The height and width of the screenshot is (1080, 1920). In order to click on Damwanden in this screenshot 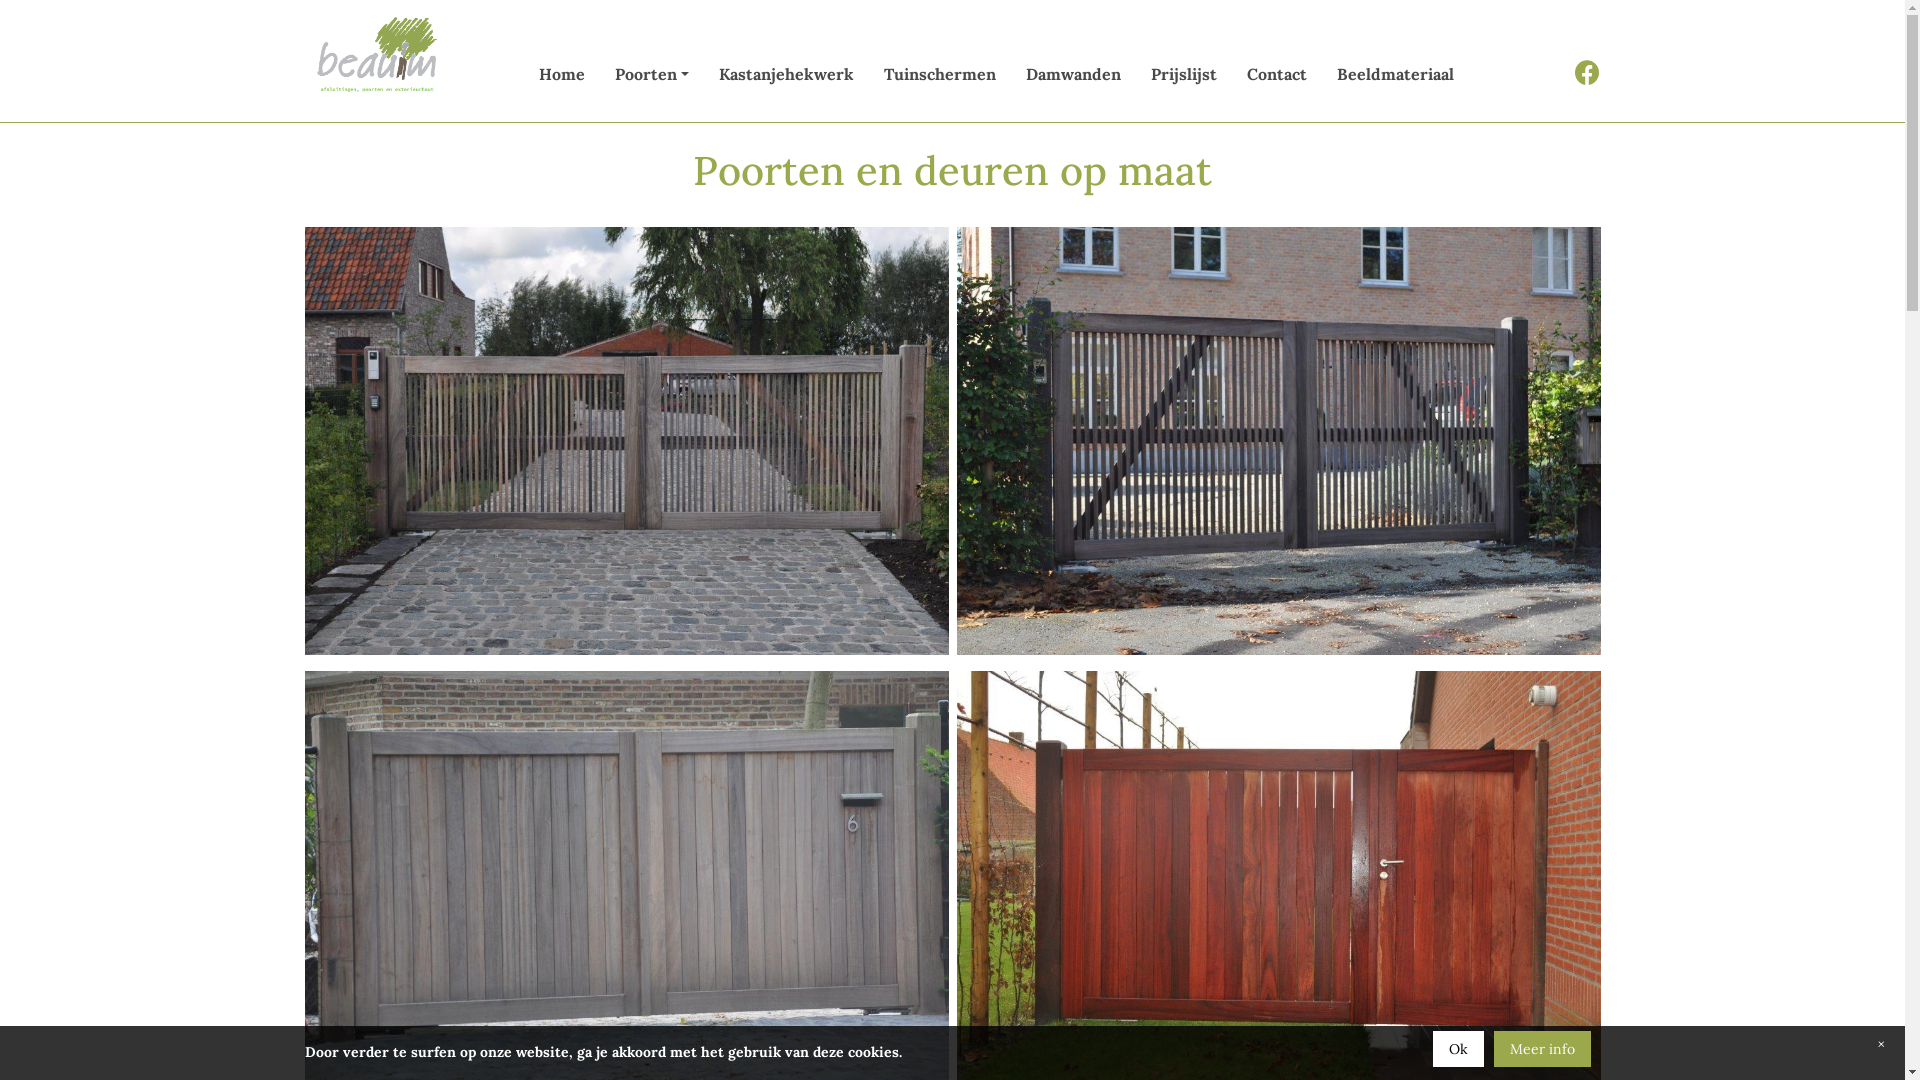, I will do `click(1074, 74)`.